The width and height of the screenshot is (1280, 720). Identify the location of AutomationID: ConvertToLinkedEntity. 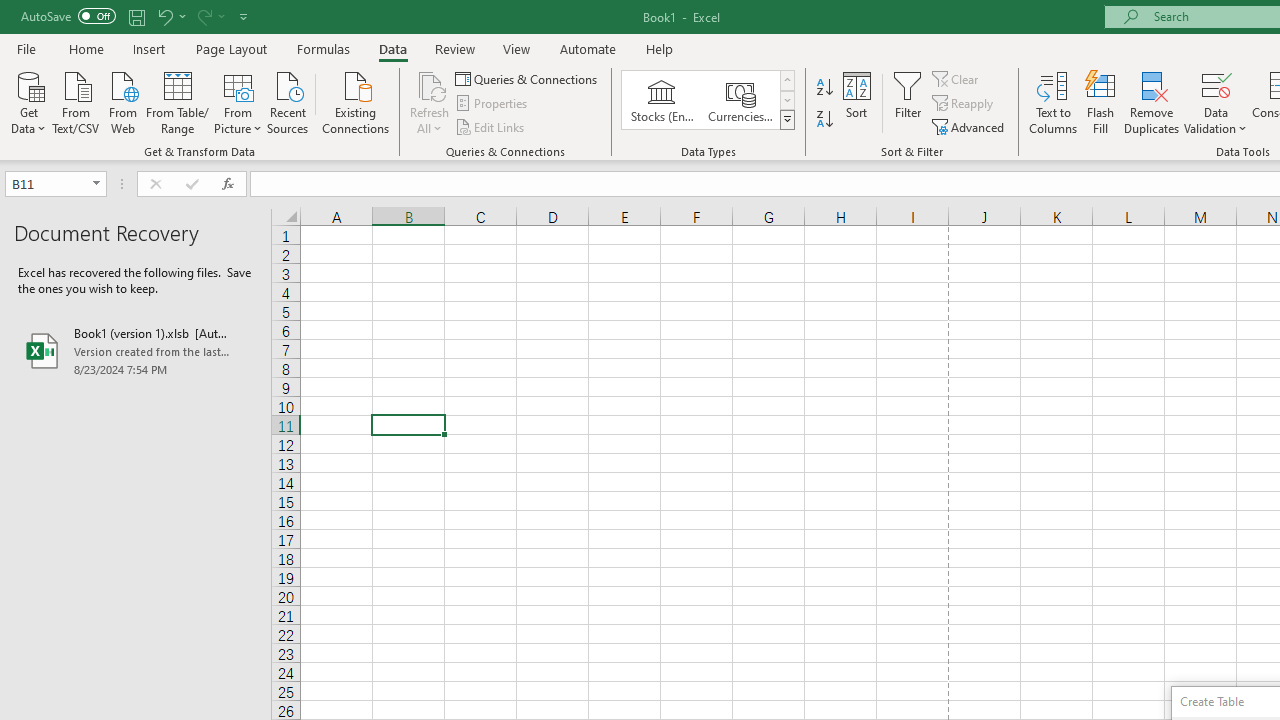
(708, 100).